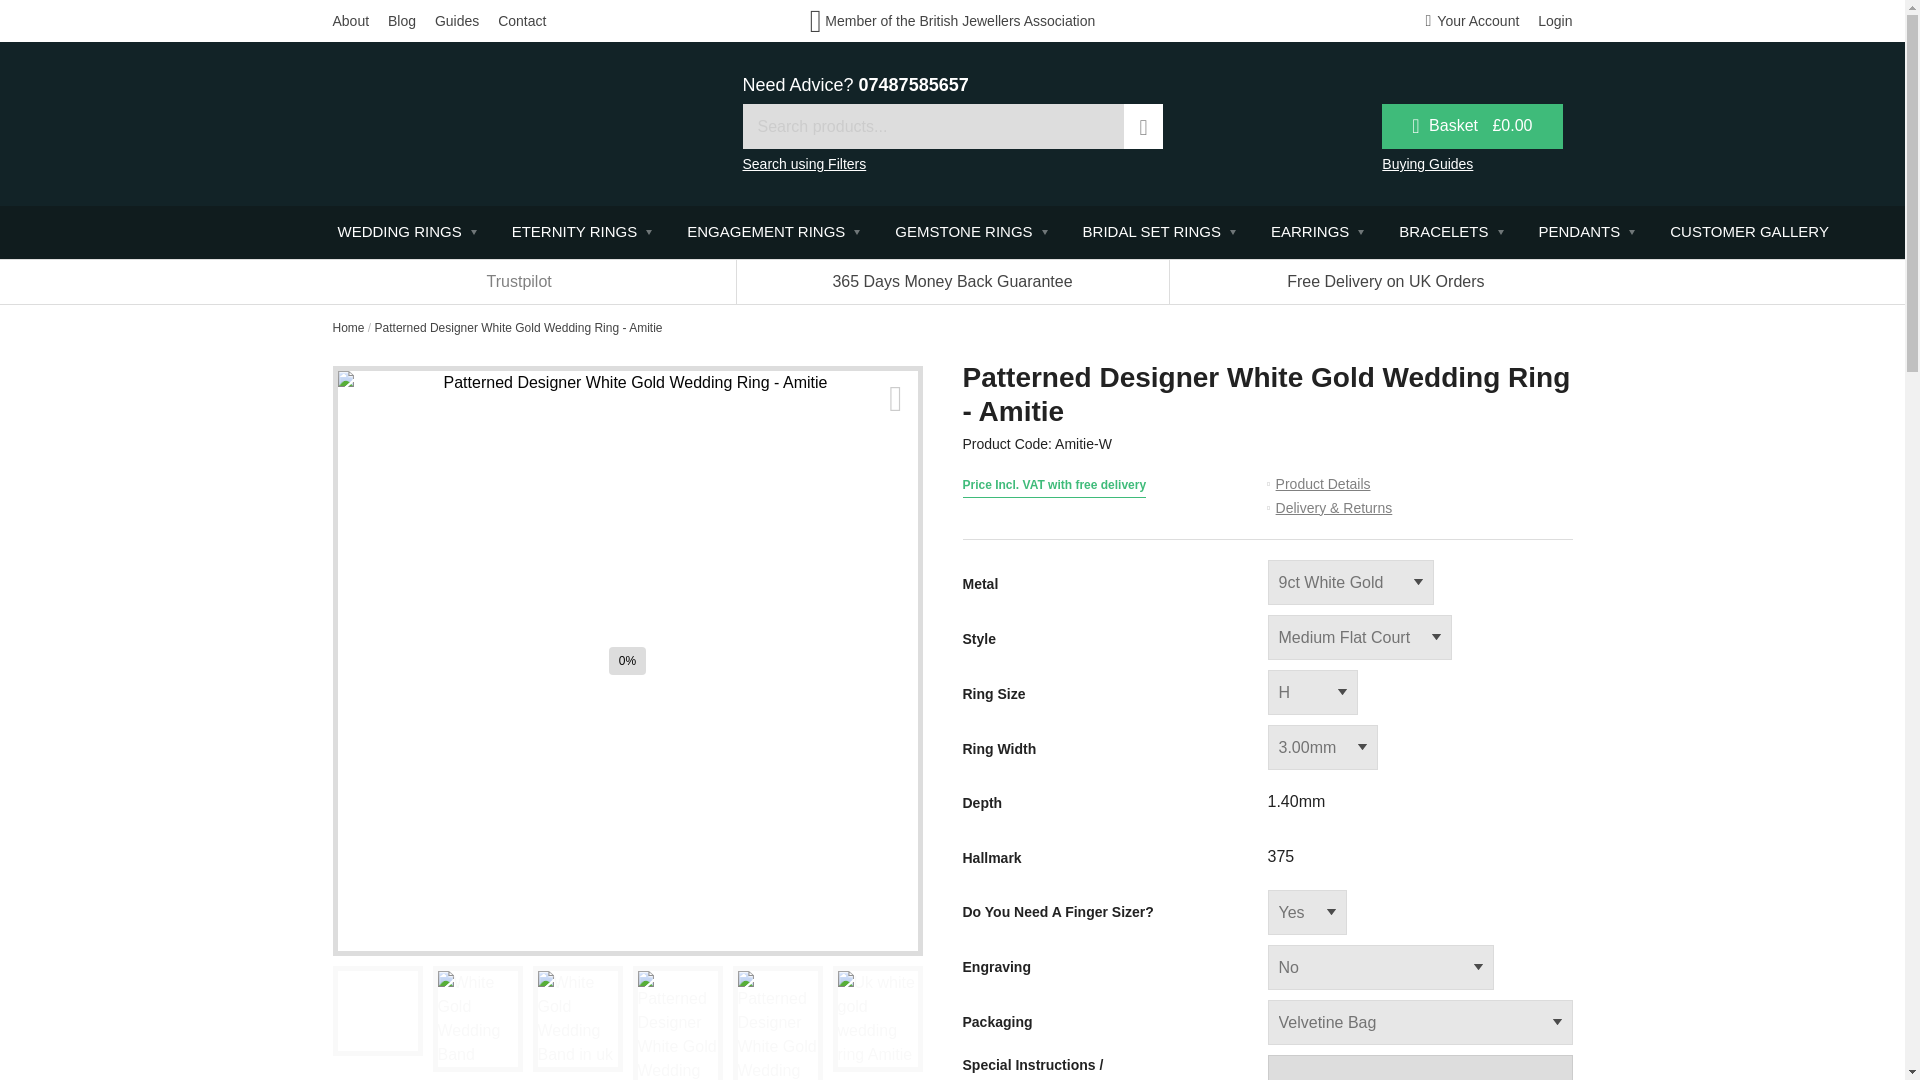 Image resolution: width=1920 pixels, height=1080 pixels. What do you see at coordinates (1473, 20) in the screenshot?
I see `Your Account` at bounding box center [1473, 20].